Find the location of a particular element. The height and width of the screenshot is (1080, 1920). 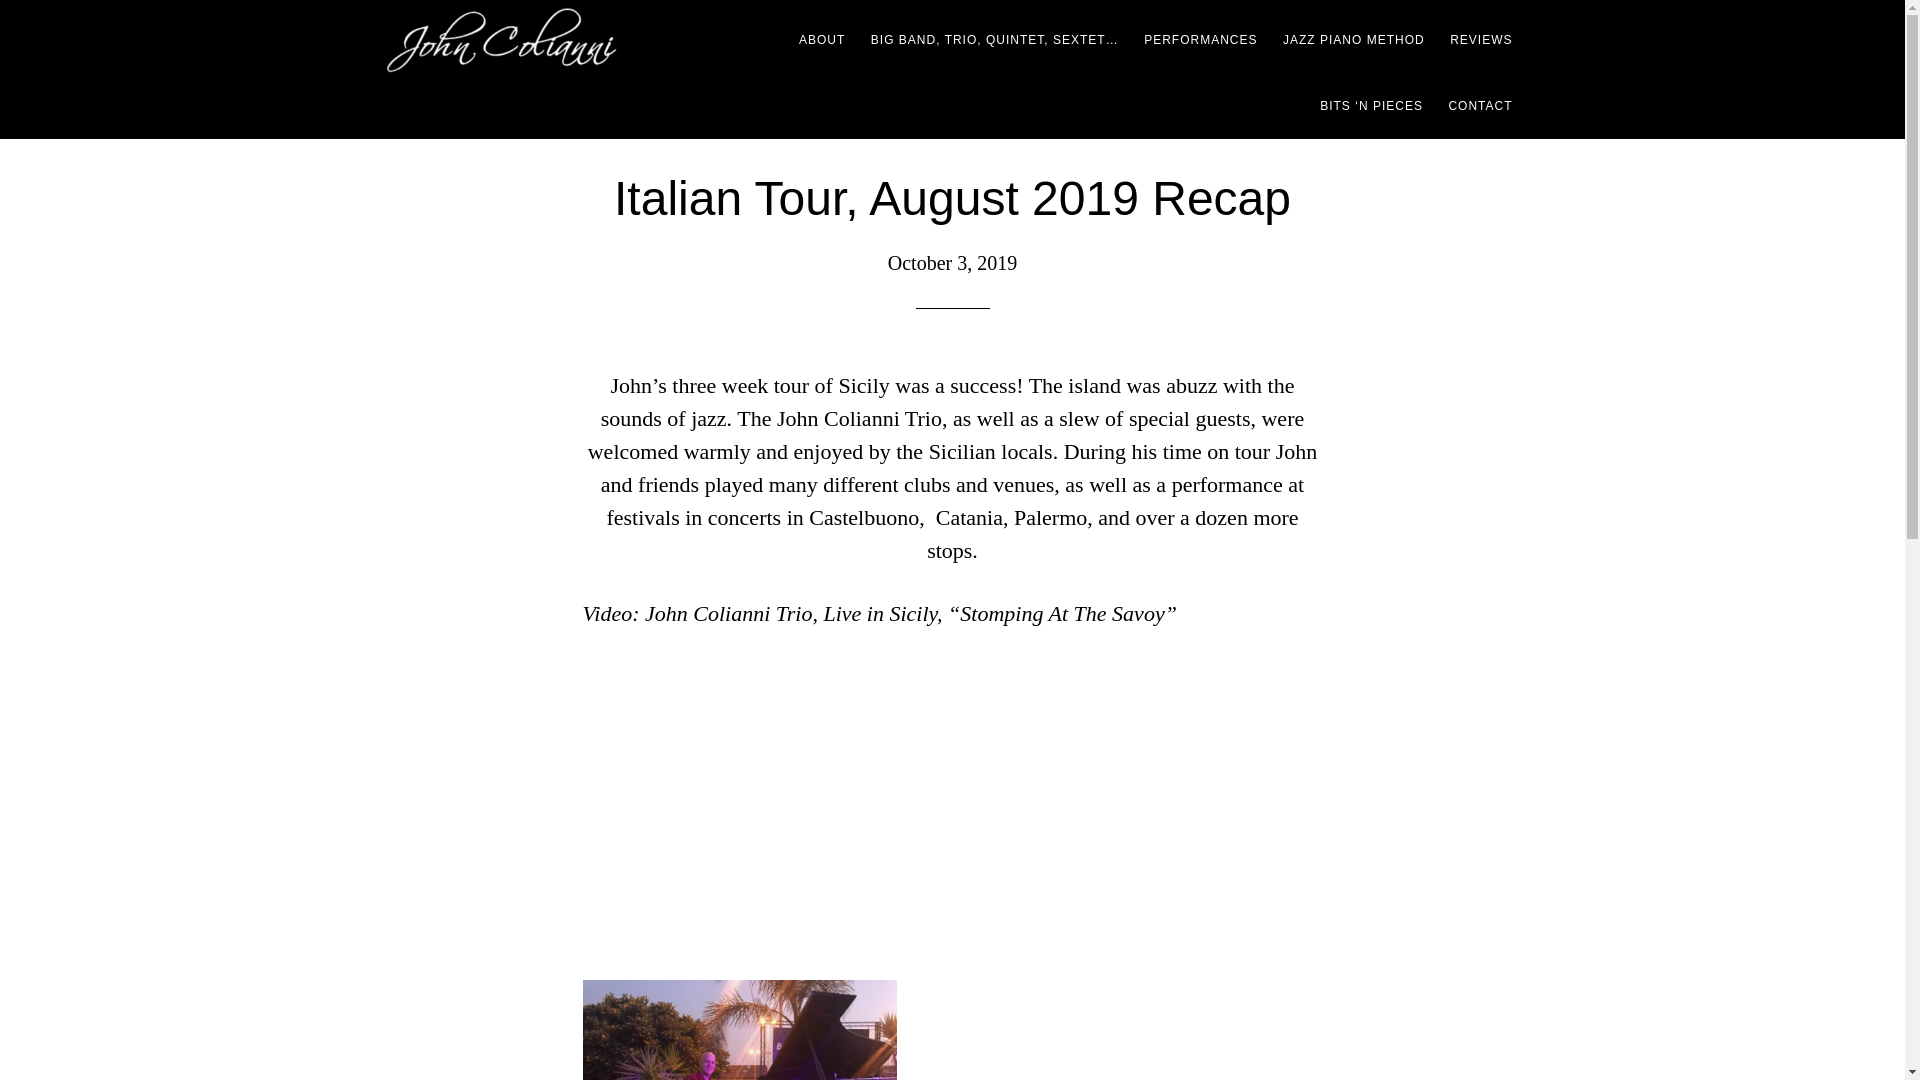

REVIEWS is located at coordinates (1481, 40).